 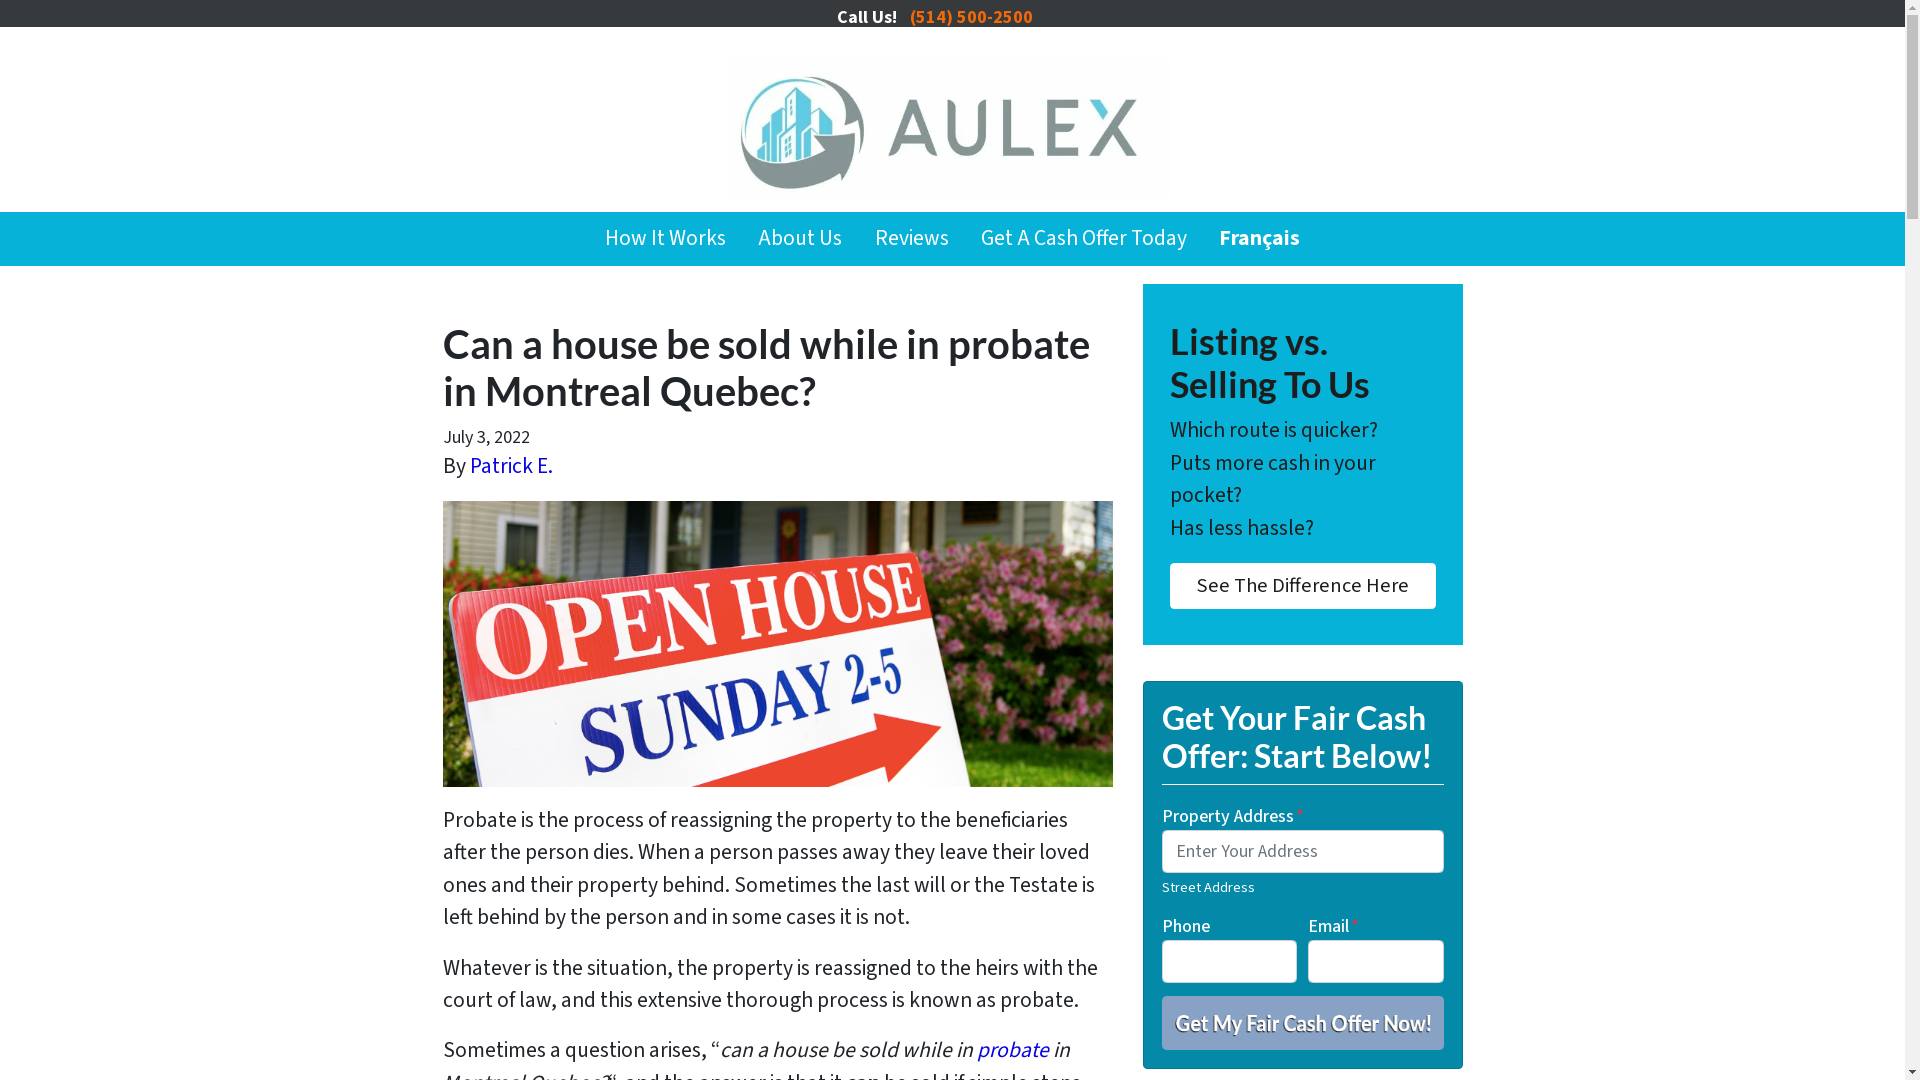 I want to click on probate, so click(x=1012, y=1050).